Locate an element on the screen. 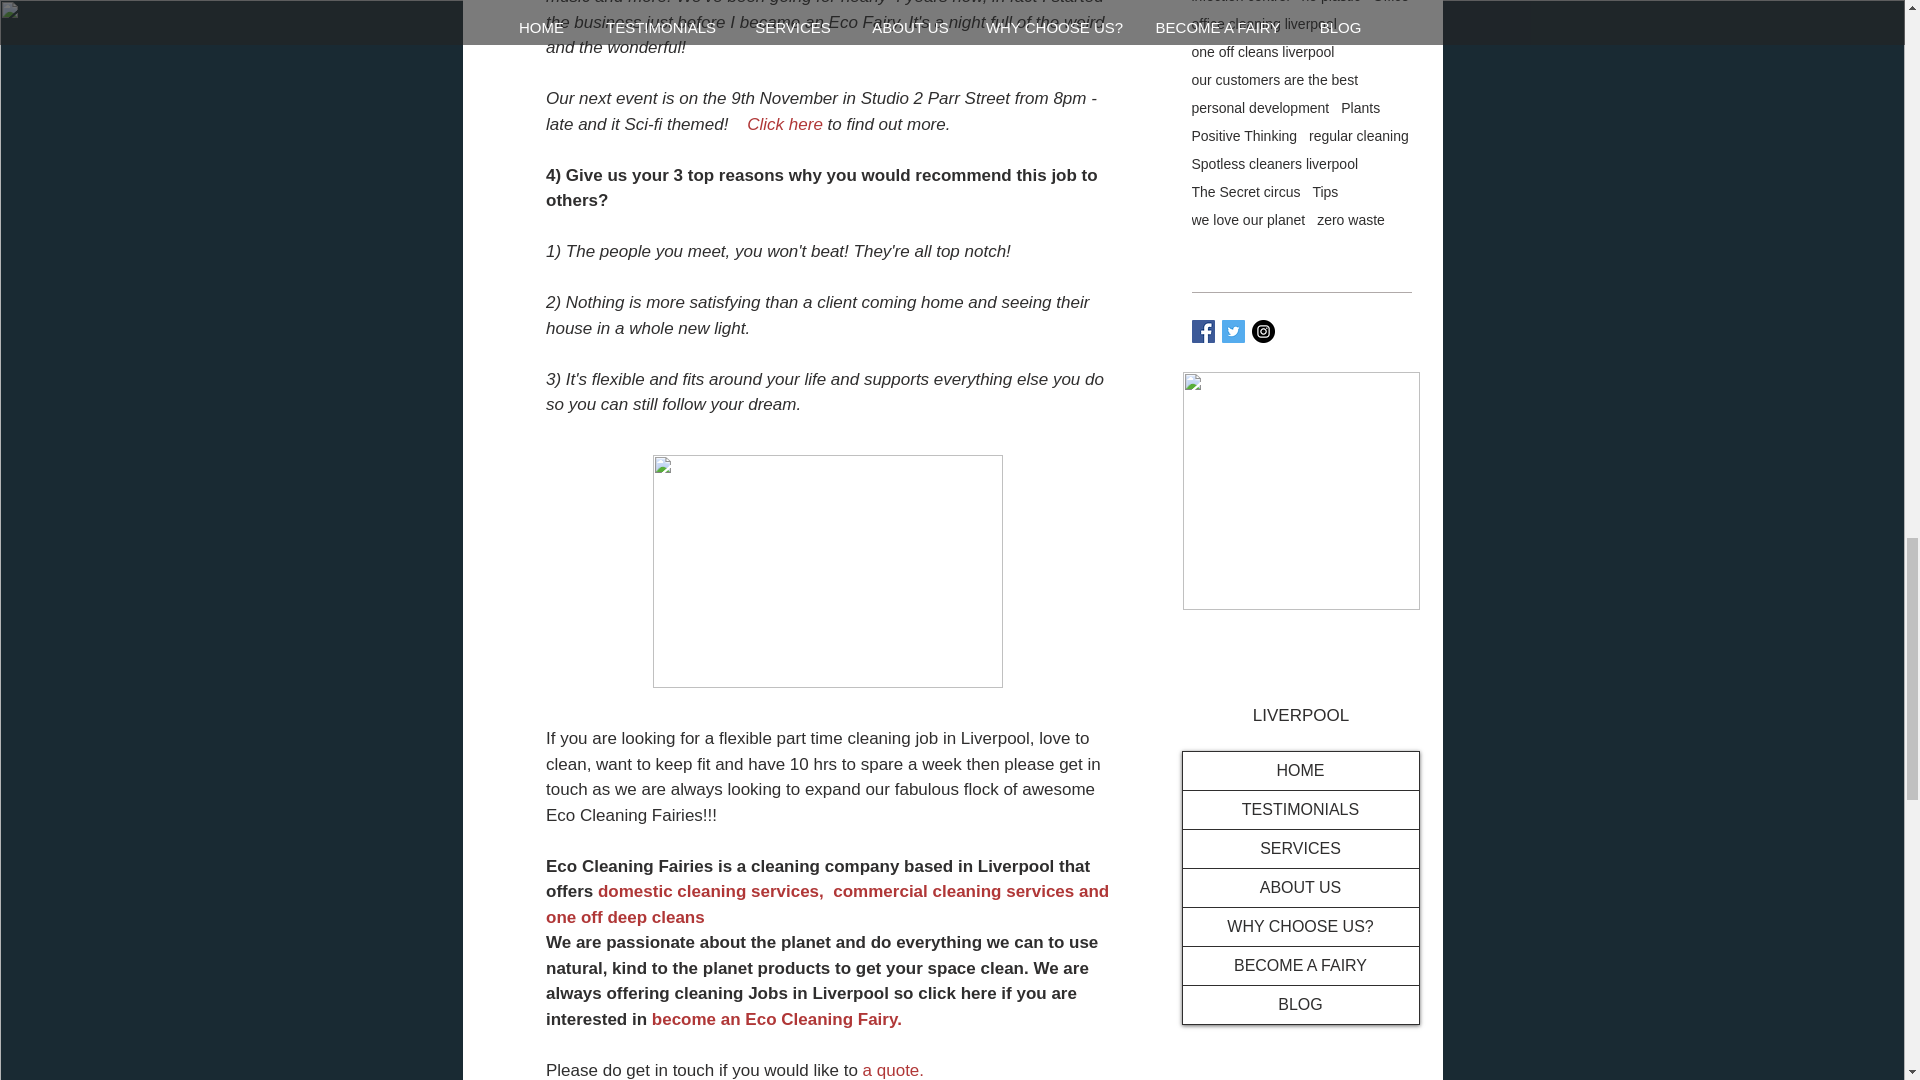   and is located at coordinates (1091, 891).